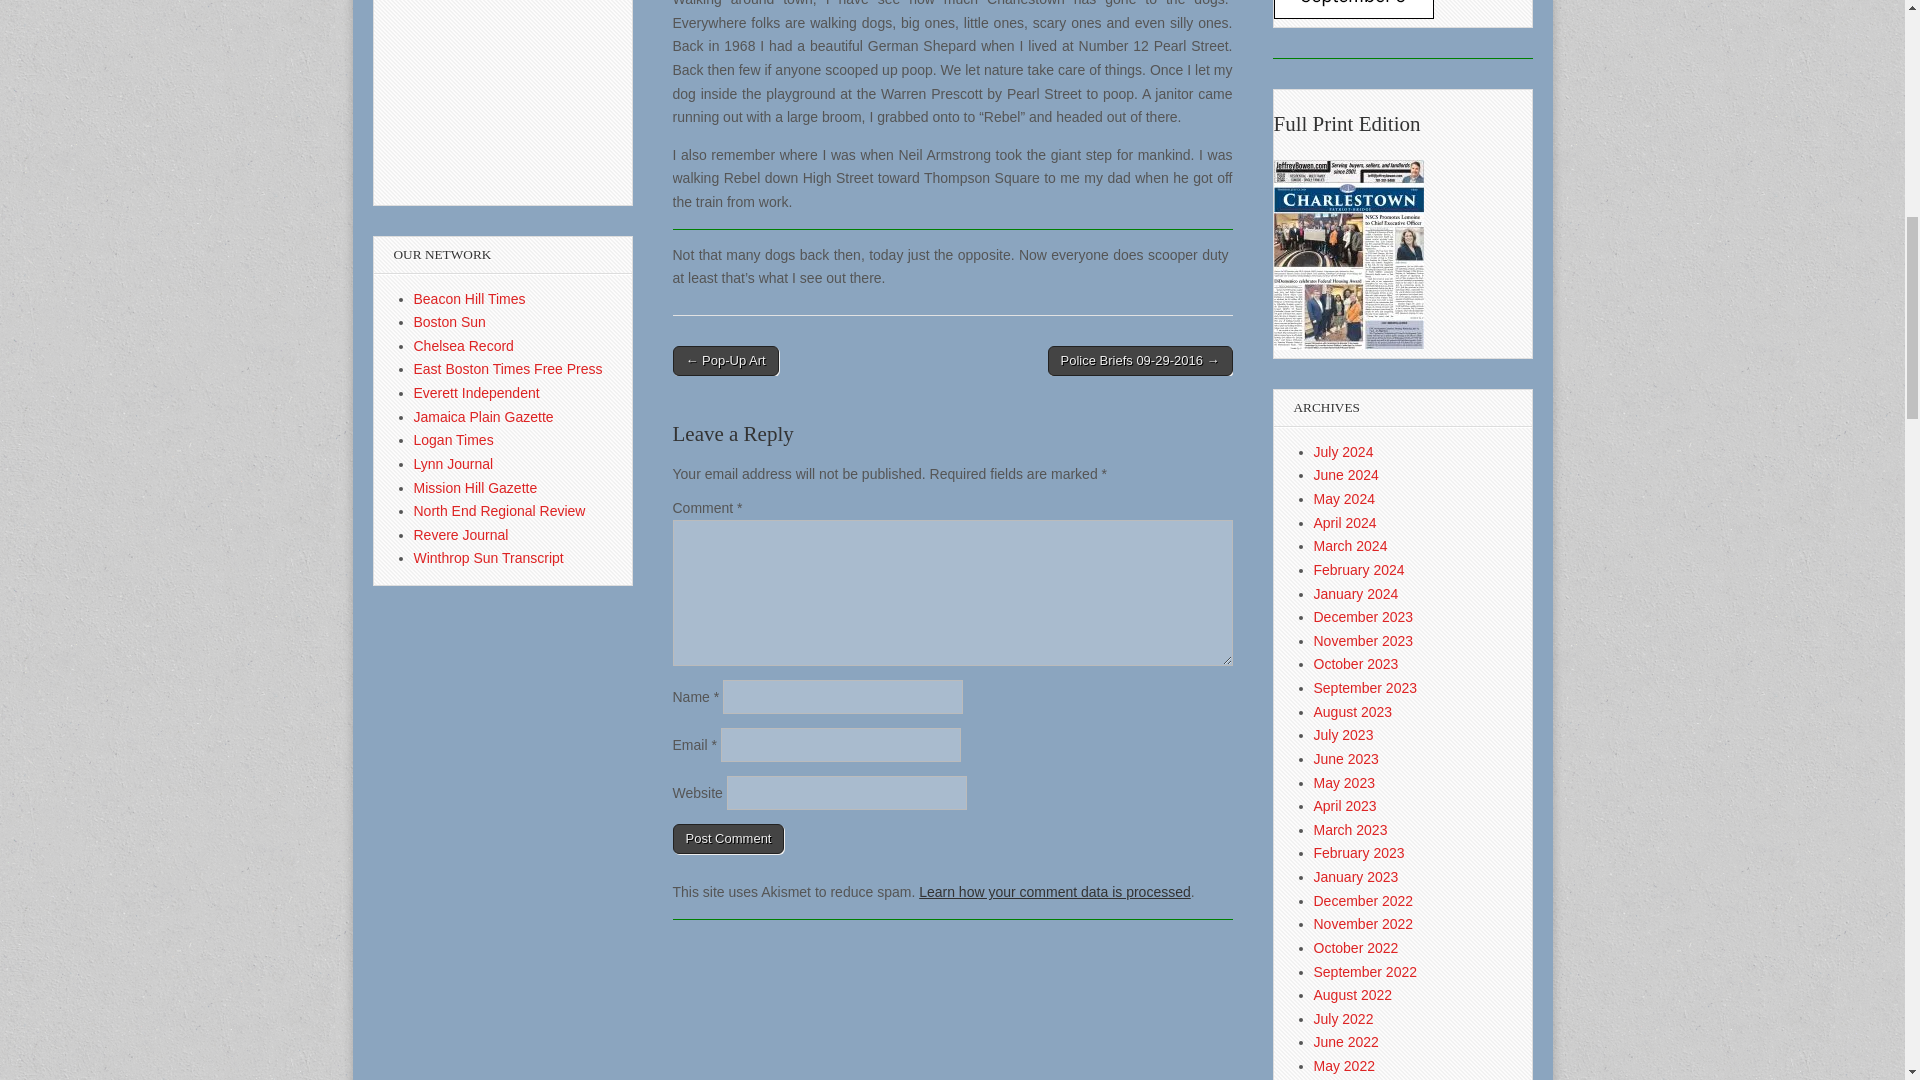  Describe the element at coordinates (476, 392) in the screenshot. I see `Everett Independent` at that location.